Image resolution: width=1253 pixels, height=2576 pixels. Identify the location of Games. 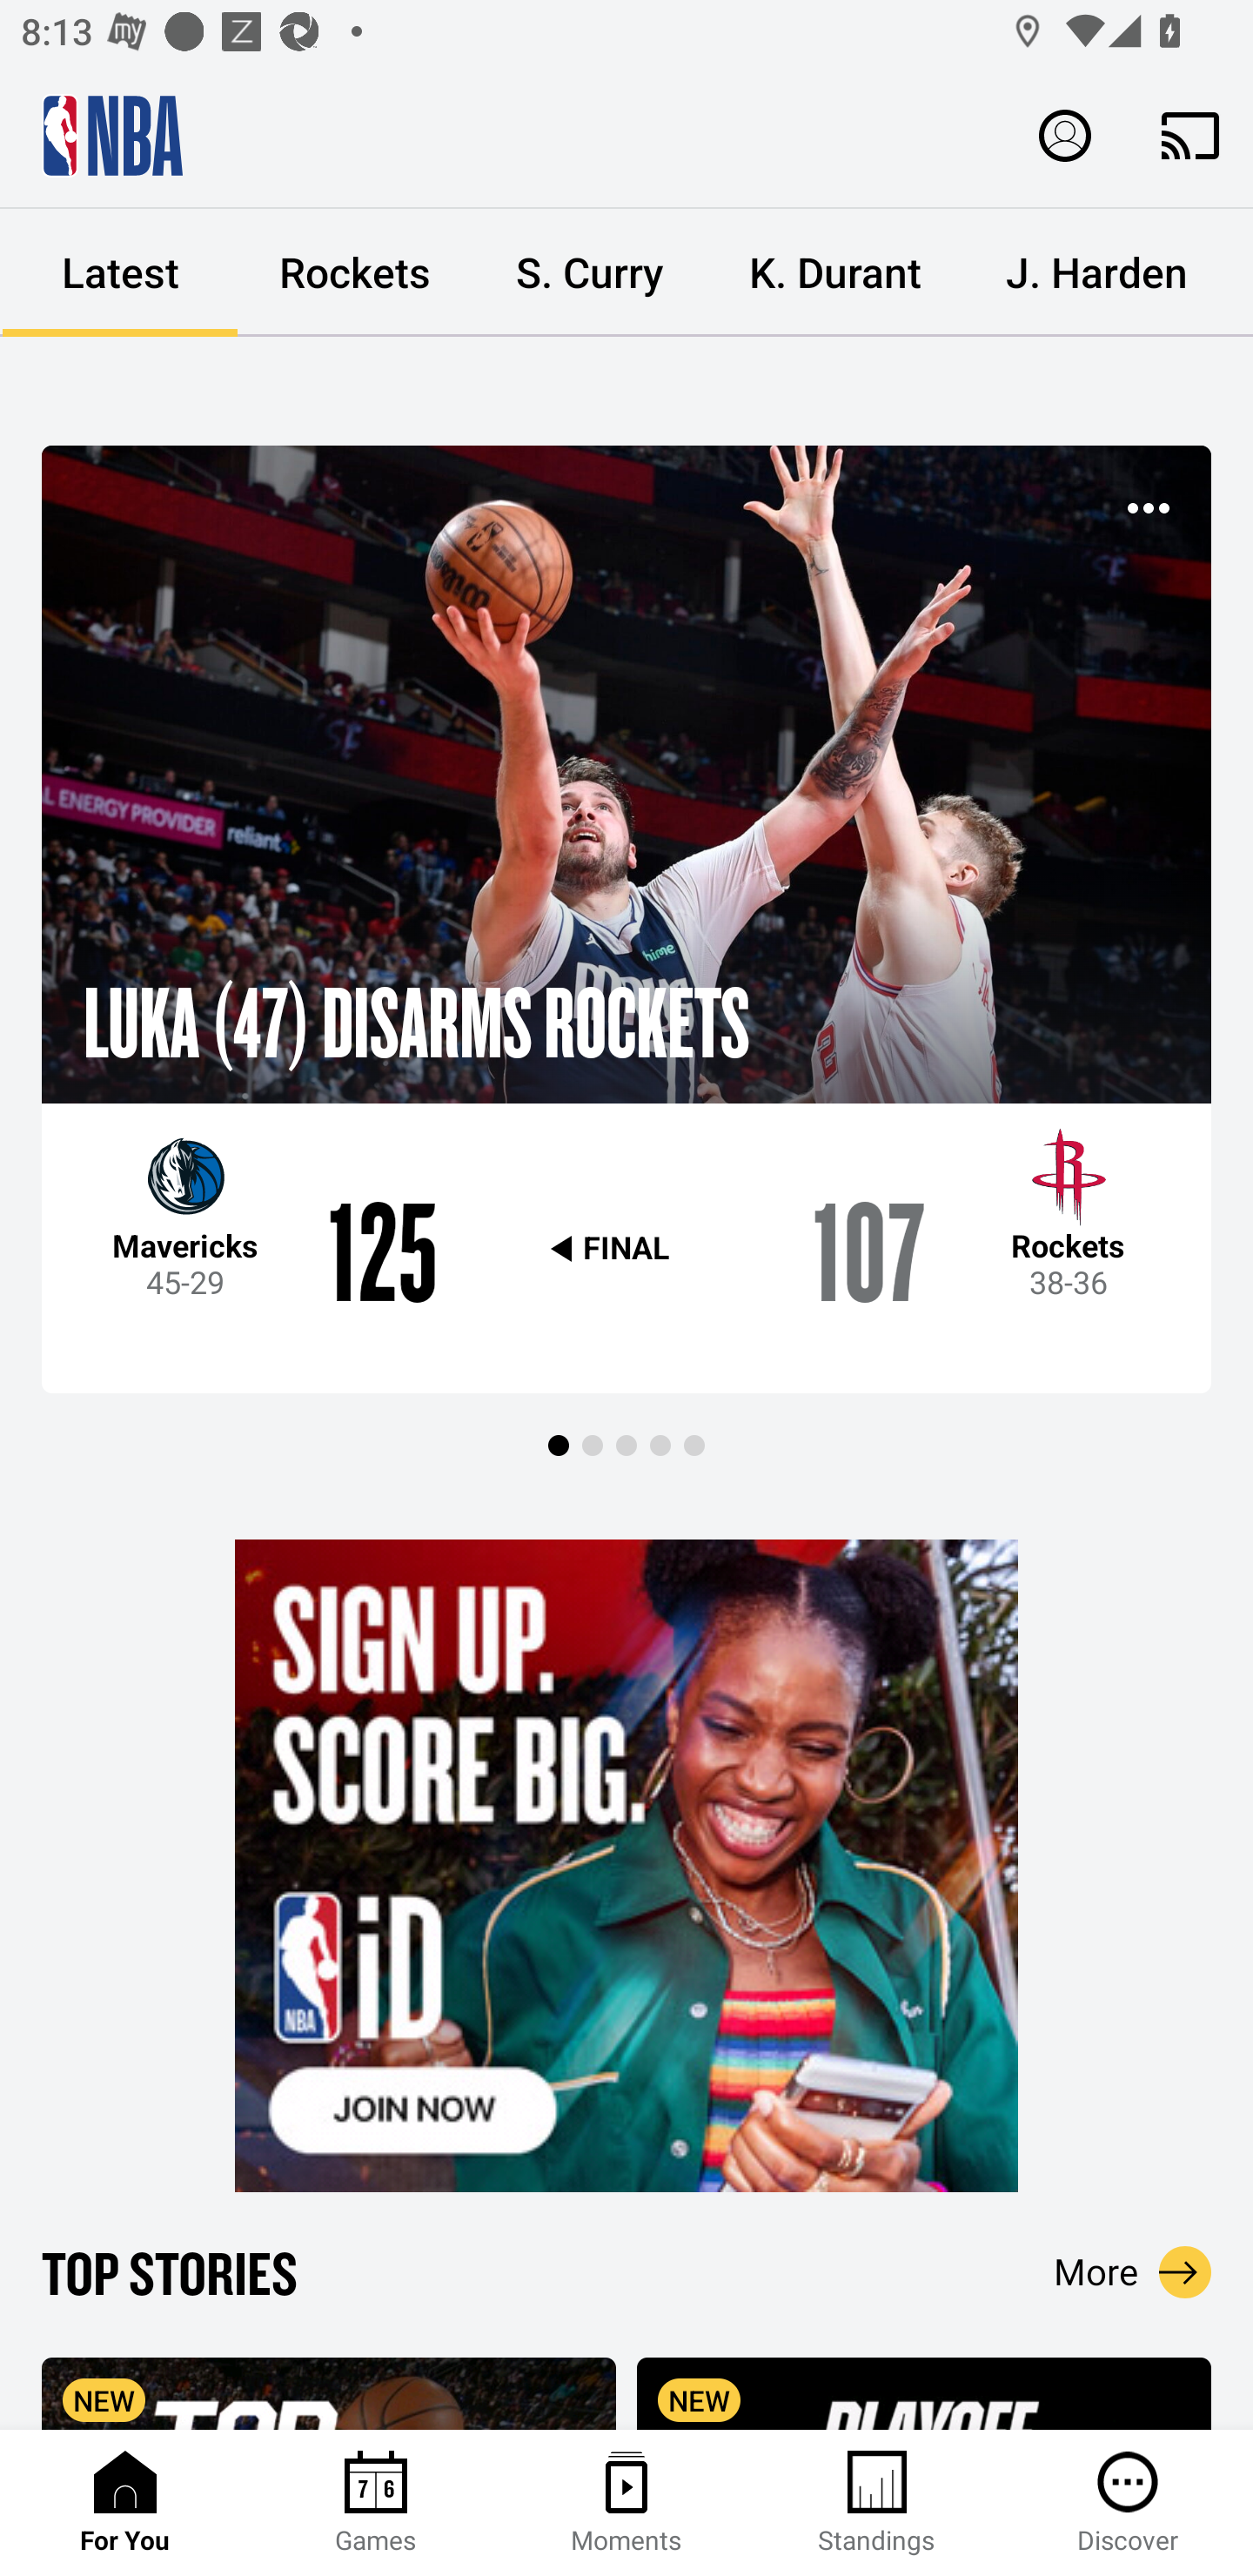
(376, 2503).